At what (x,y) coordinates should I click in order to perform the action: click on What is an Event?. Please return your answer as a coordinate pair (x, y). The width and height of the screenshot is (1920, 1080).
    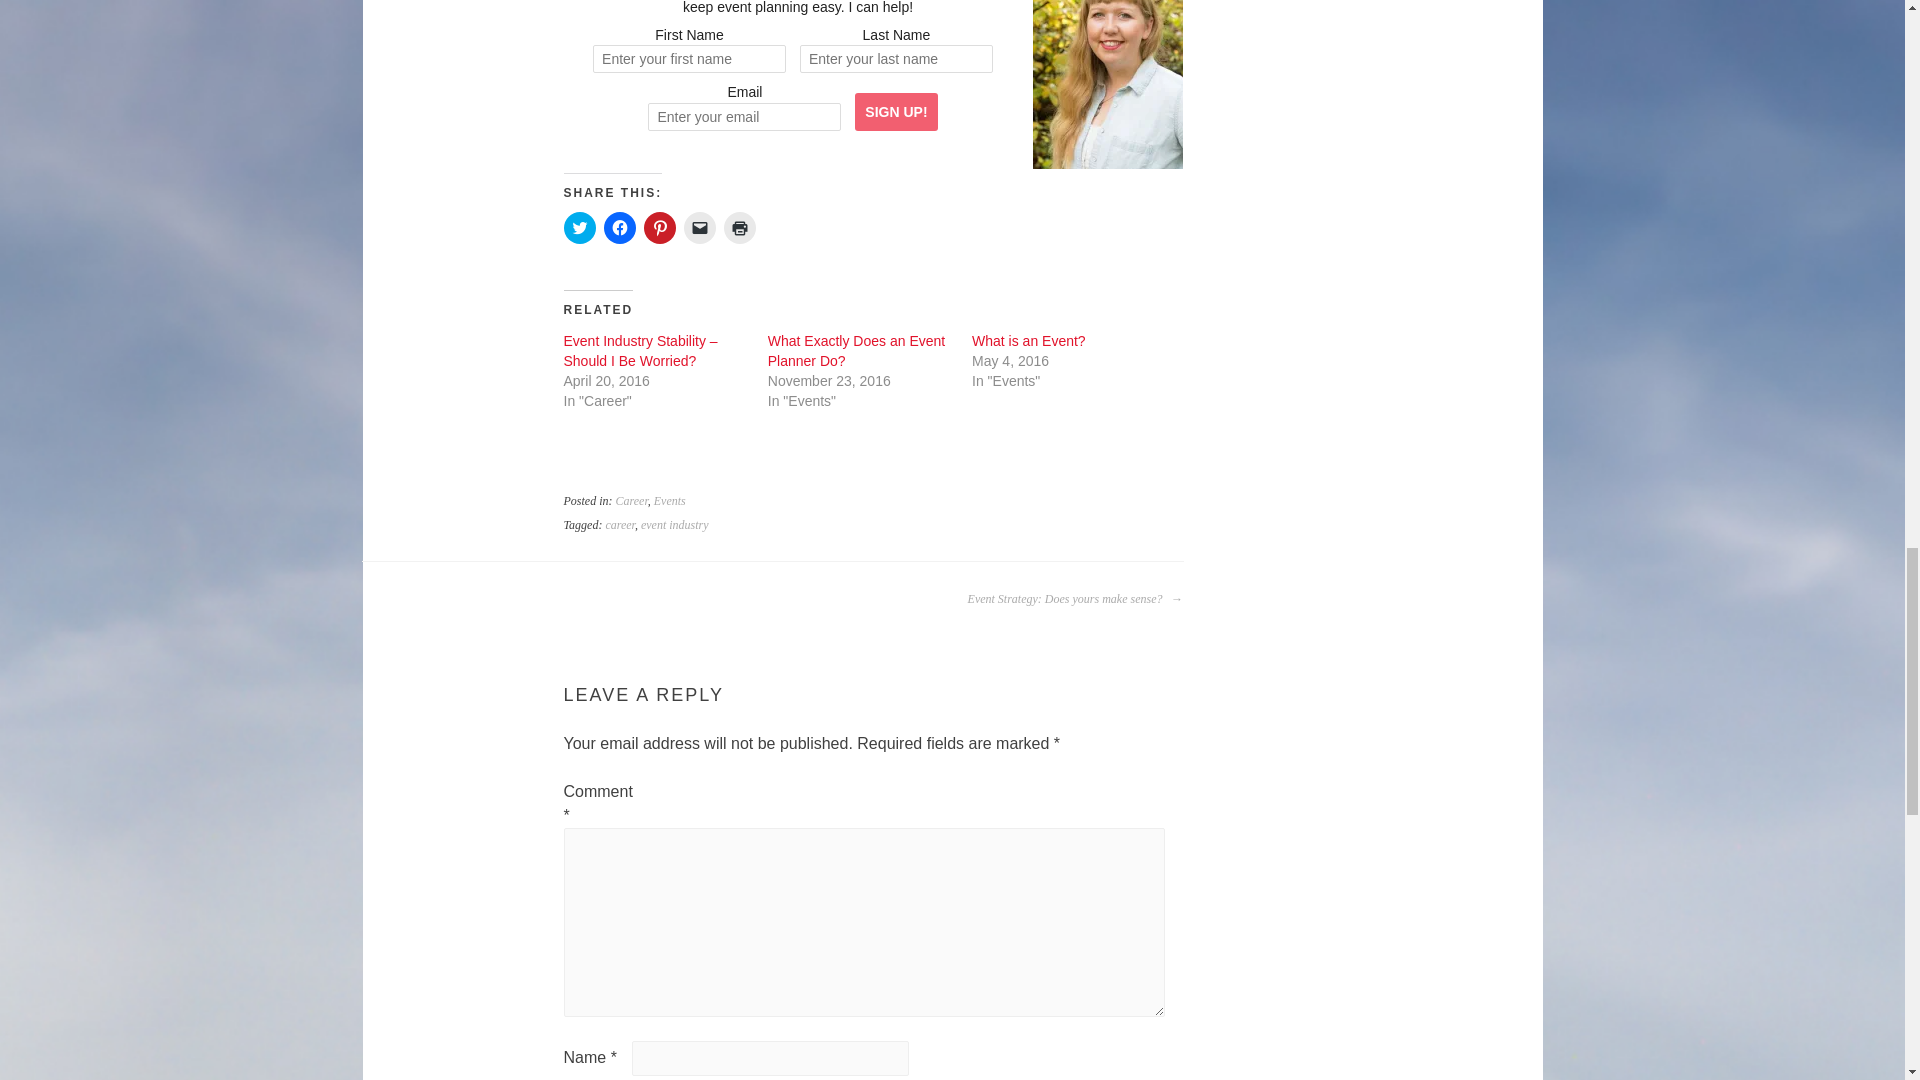
    Looking at the image, I should click on (1028, 340).